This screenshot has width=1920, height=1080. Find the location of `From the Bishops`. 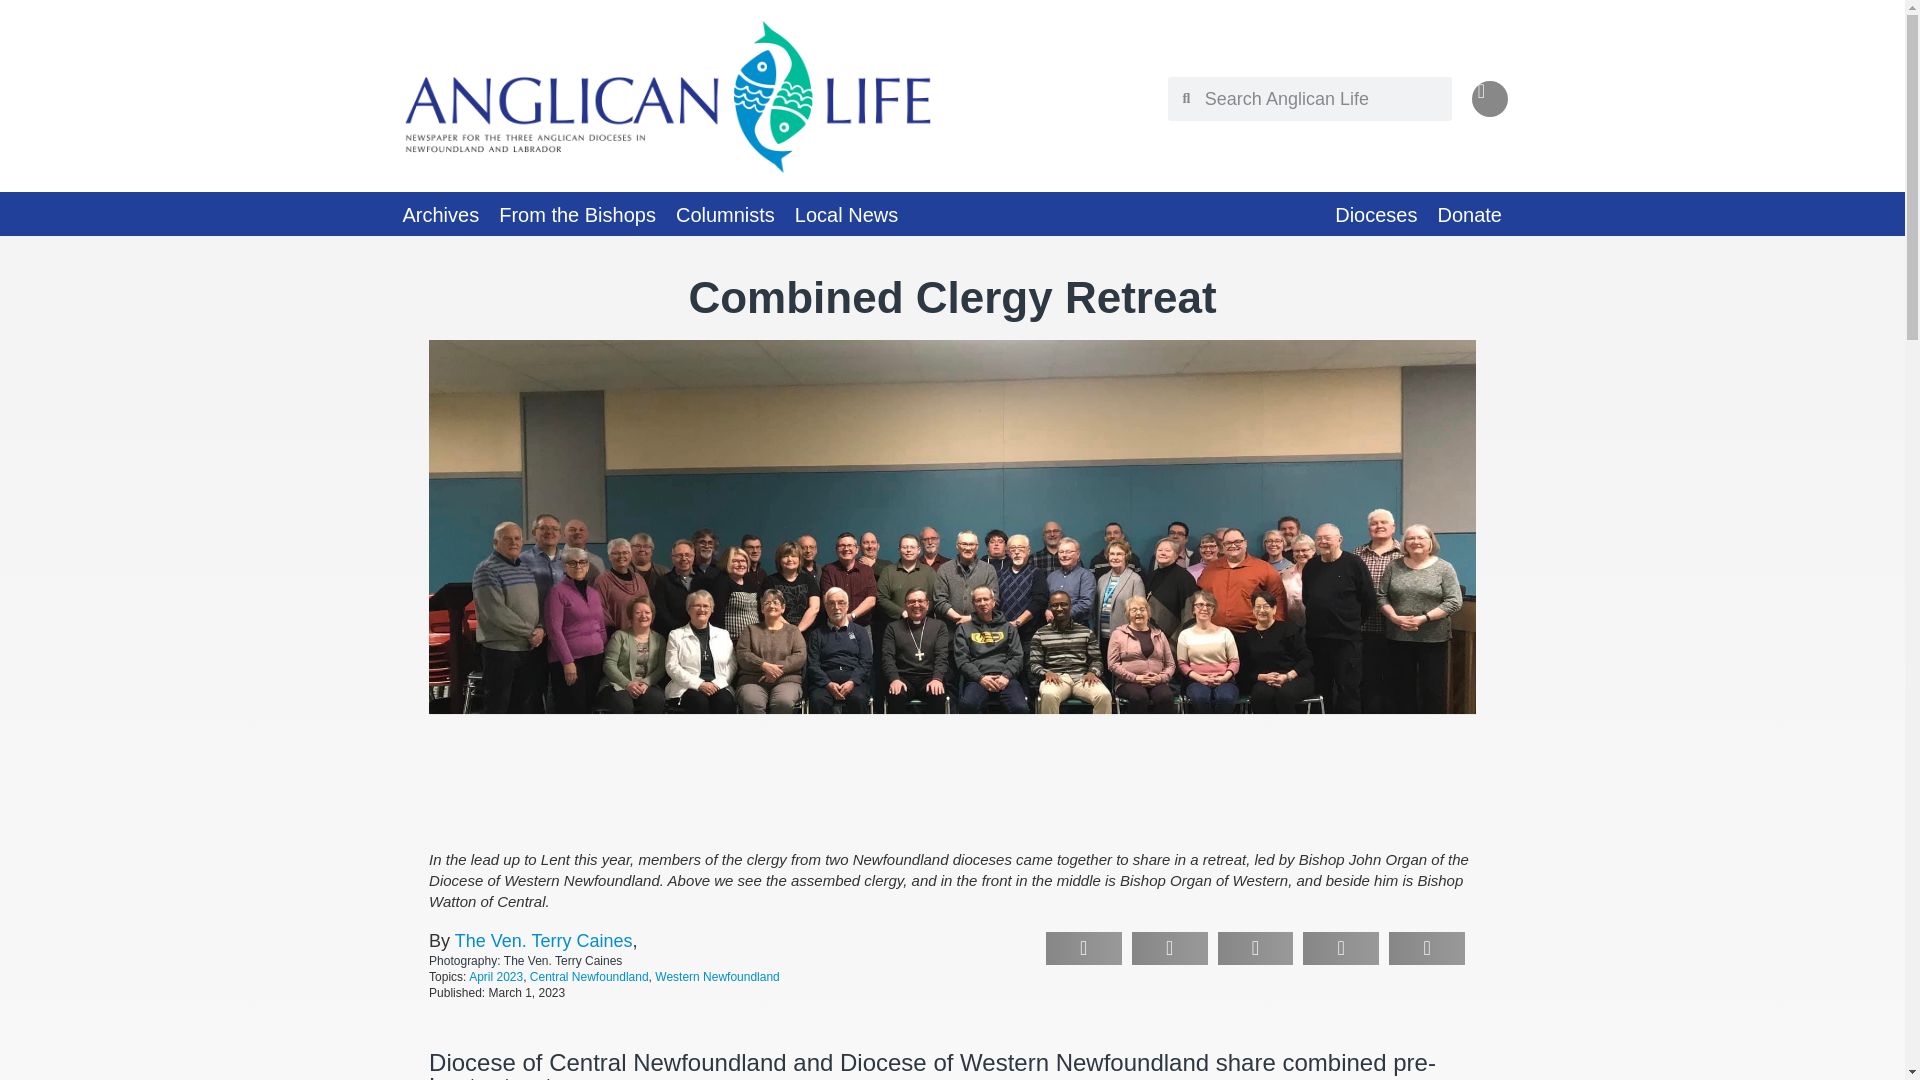

From the Bishops is located at coordinates (578, 214).